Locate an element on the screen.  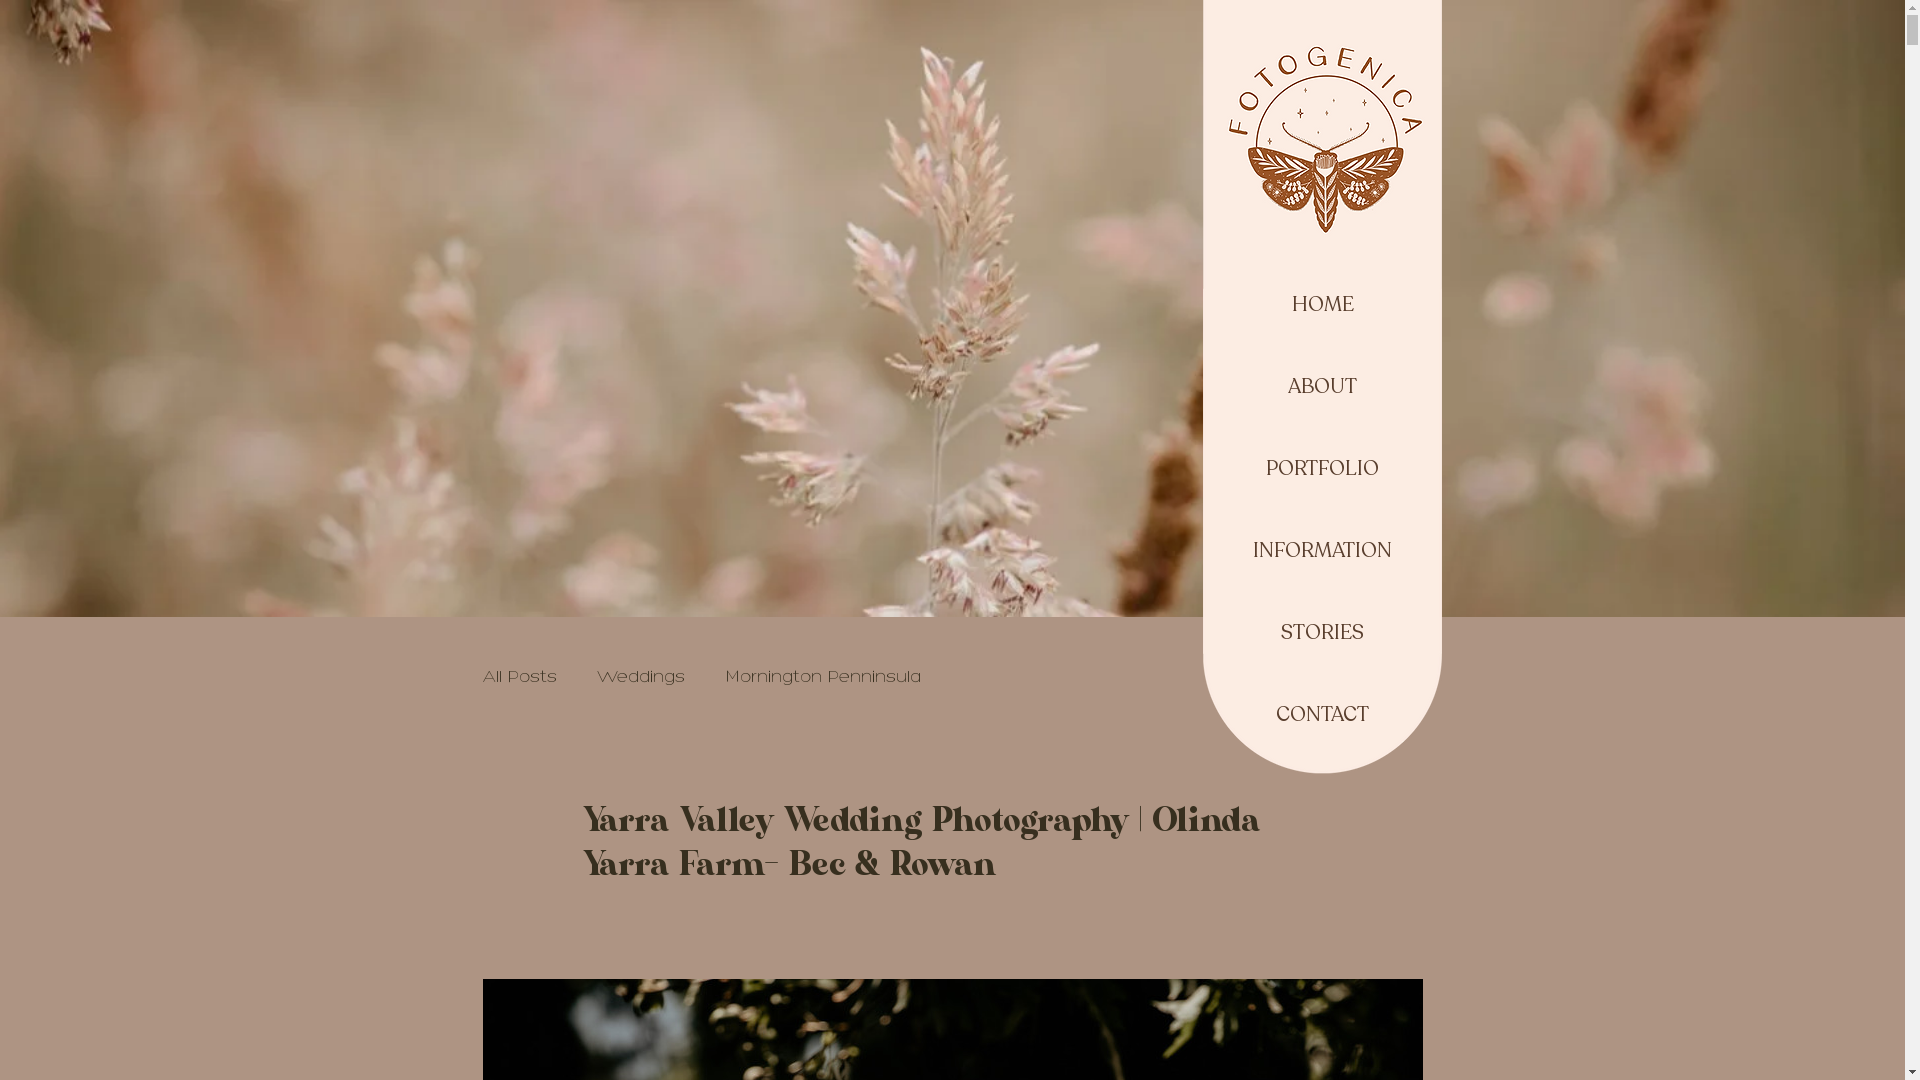
HOME is located at coordinates (1322, 305).